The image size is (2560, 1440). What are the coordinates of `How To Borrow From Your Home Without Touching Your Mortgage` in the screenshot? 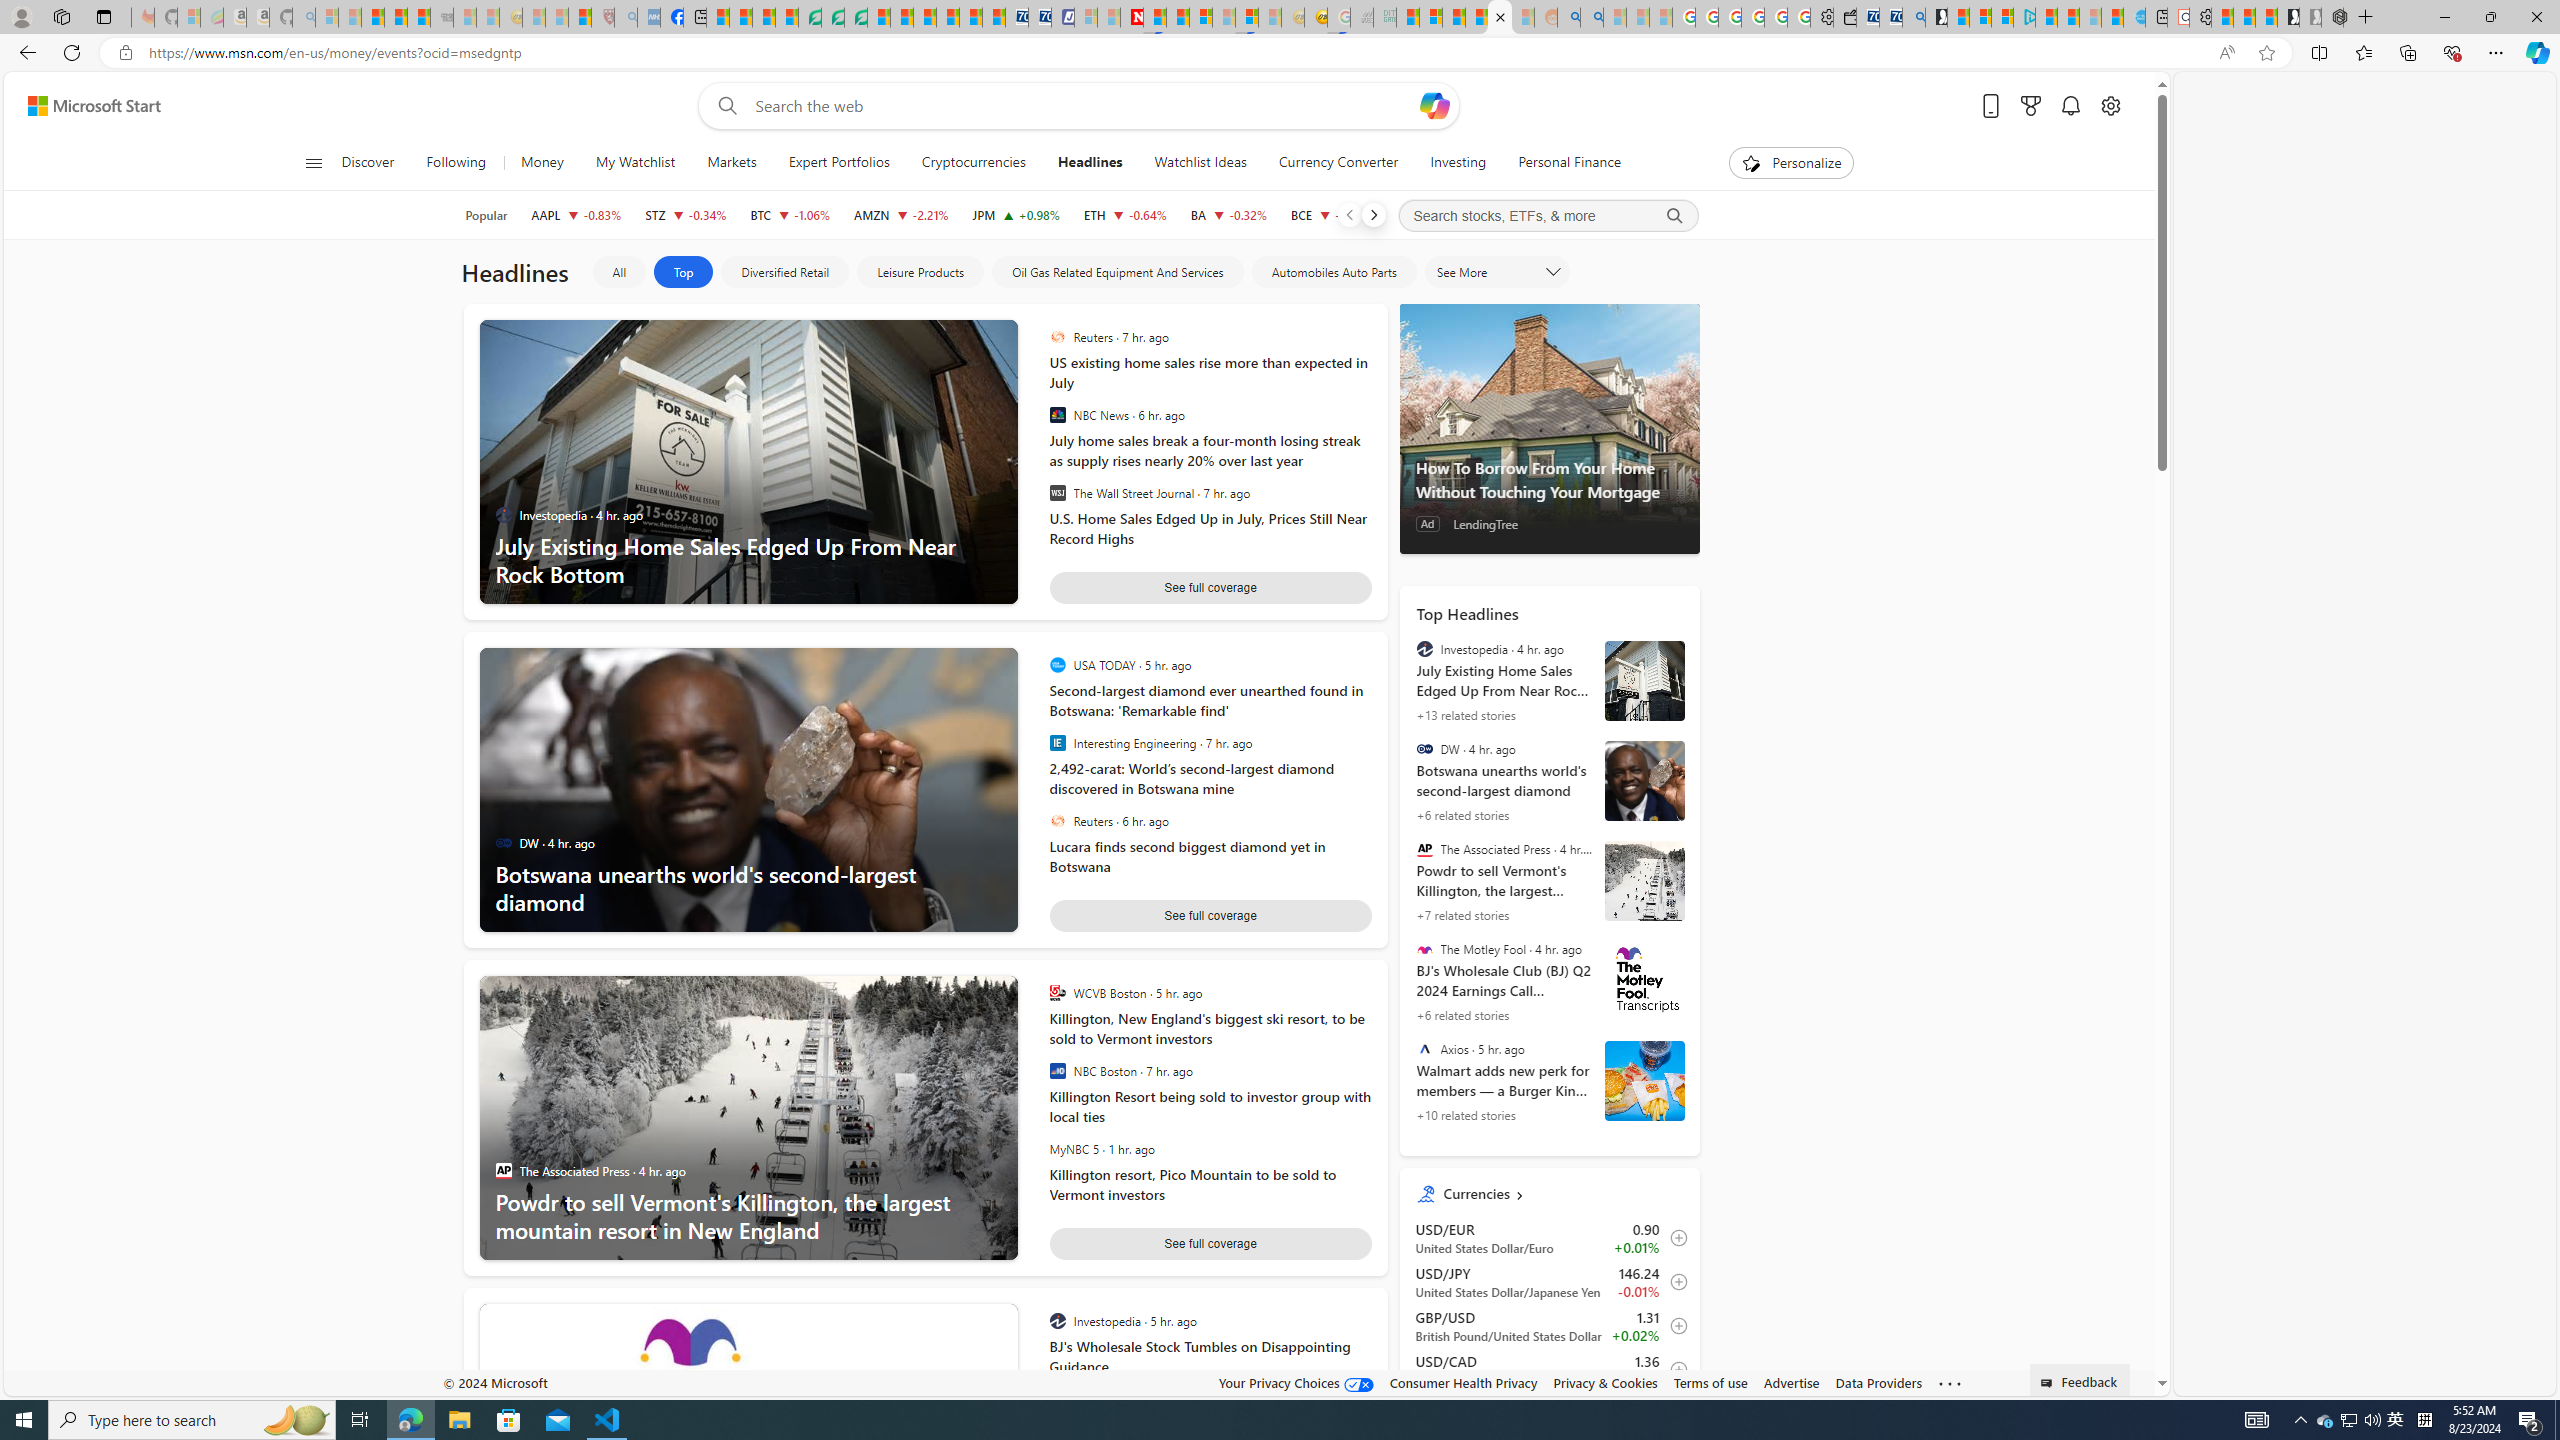 It's located at (1550, 480).